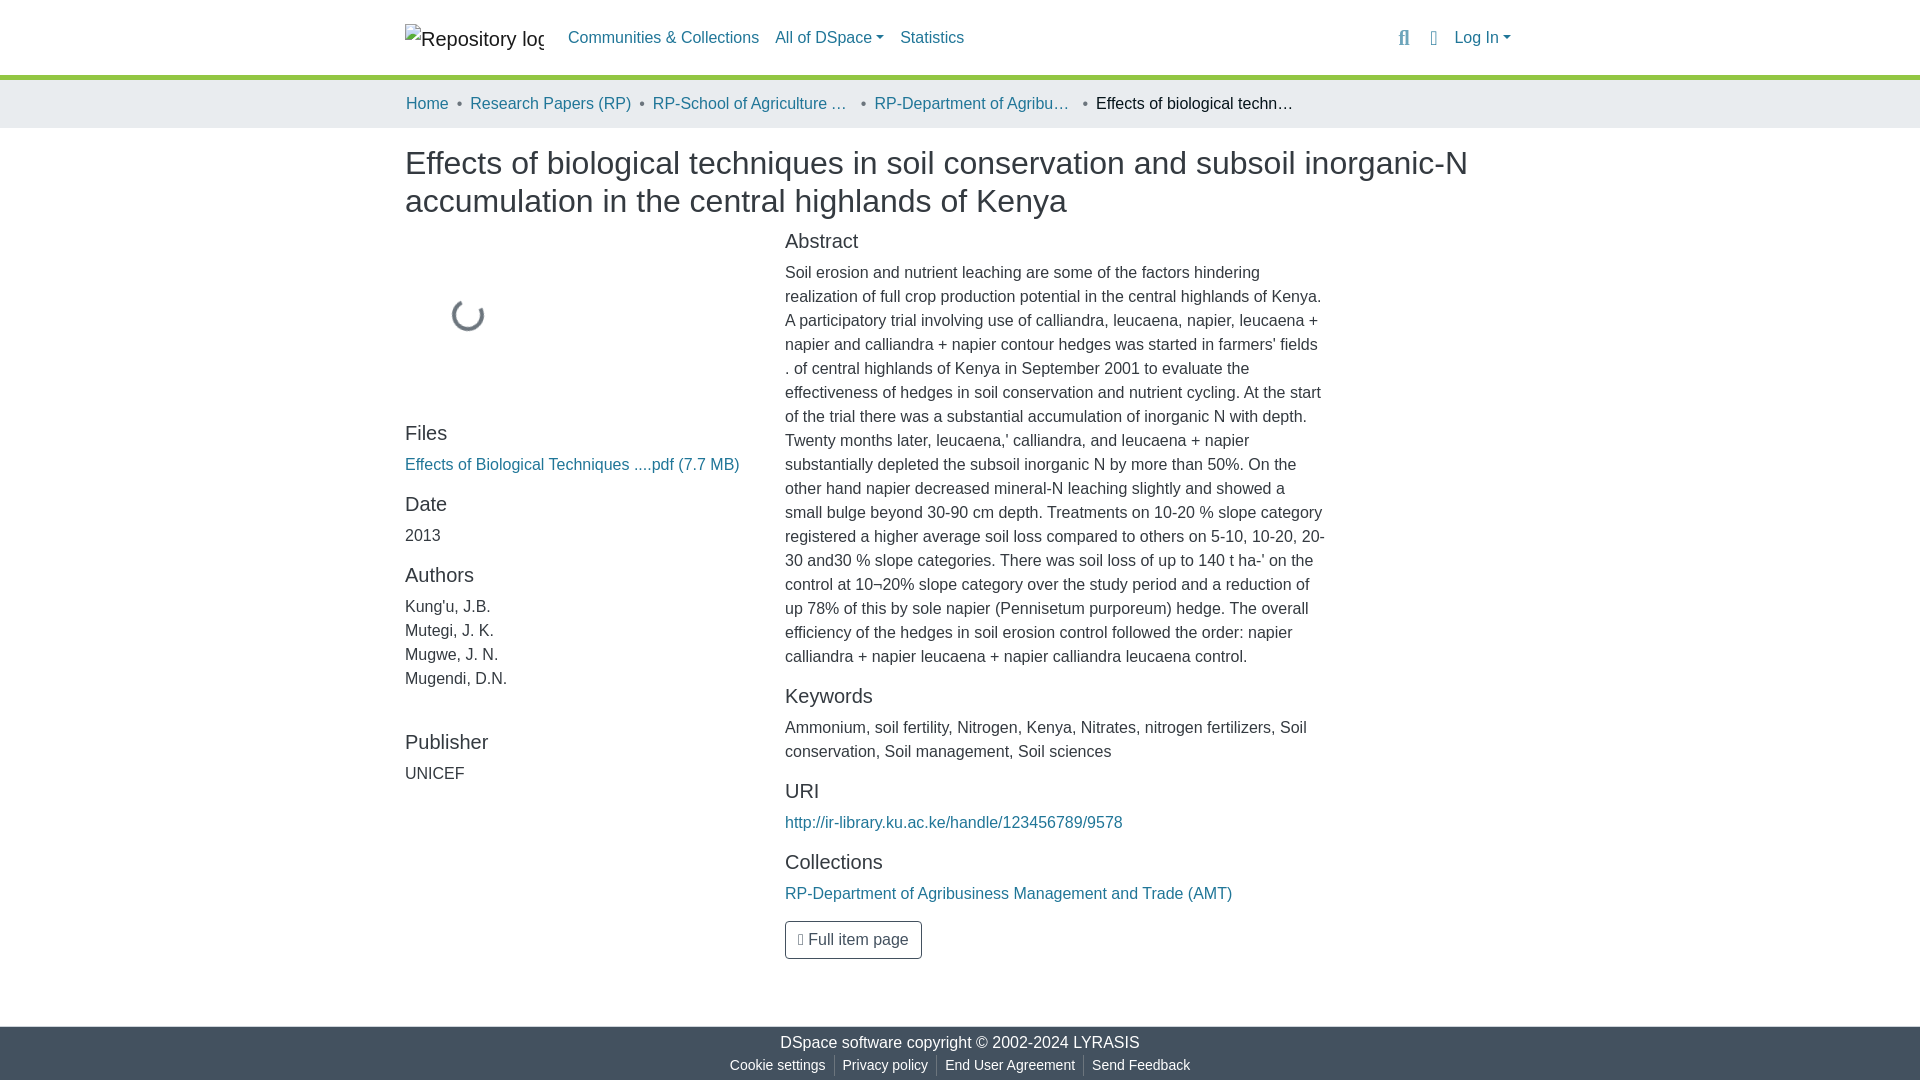 The image size is (1920, 1080). What do you see at coordinates (777, 1065) in the screenshot?
I see `Cookie settings` at bounding box center [777, 1065].